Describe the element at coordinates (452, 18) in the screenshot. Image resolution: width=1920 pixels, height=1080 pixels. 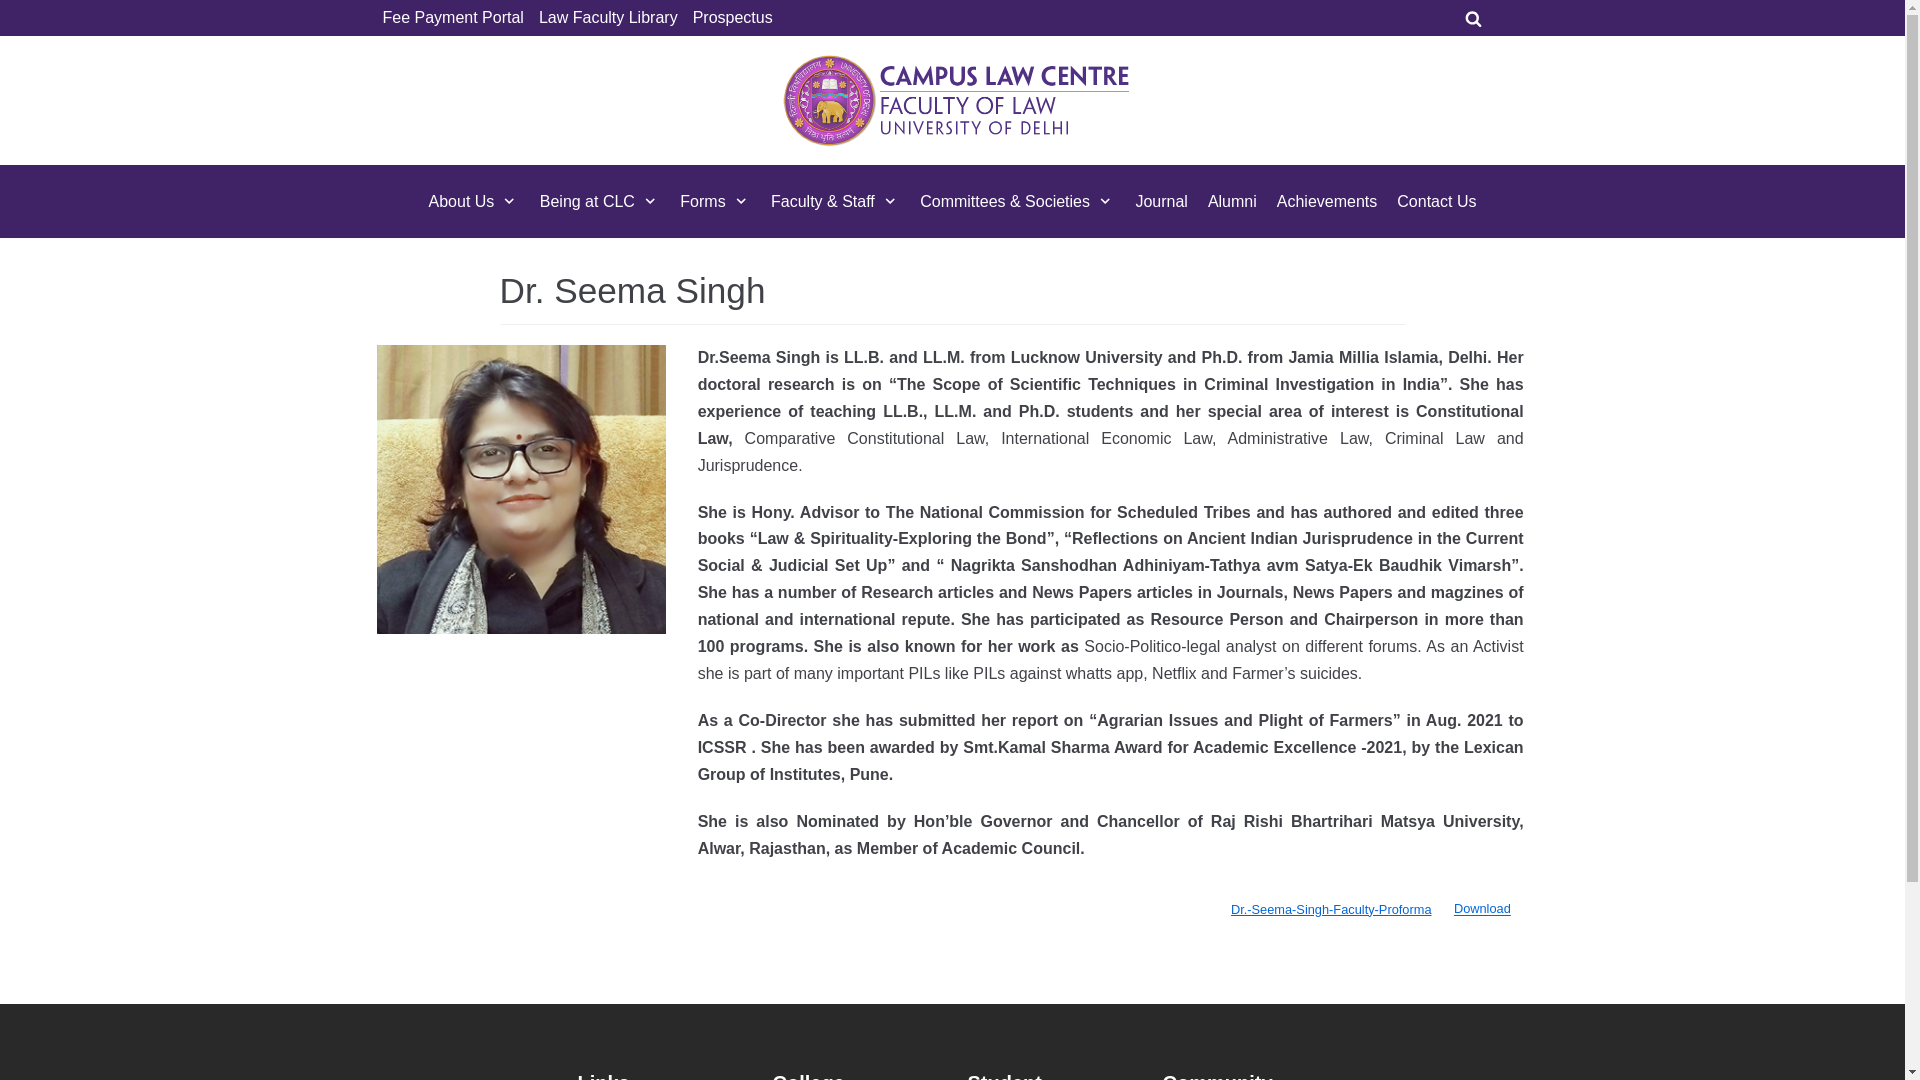
I see `Fee Payment Portal` at that location.